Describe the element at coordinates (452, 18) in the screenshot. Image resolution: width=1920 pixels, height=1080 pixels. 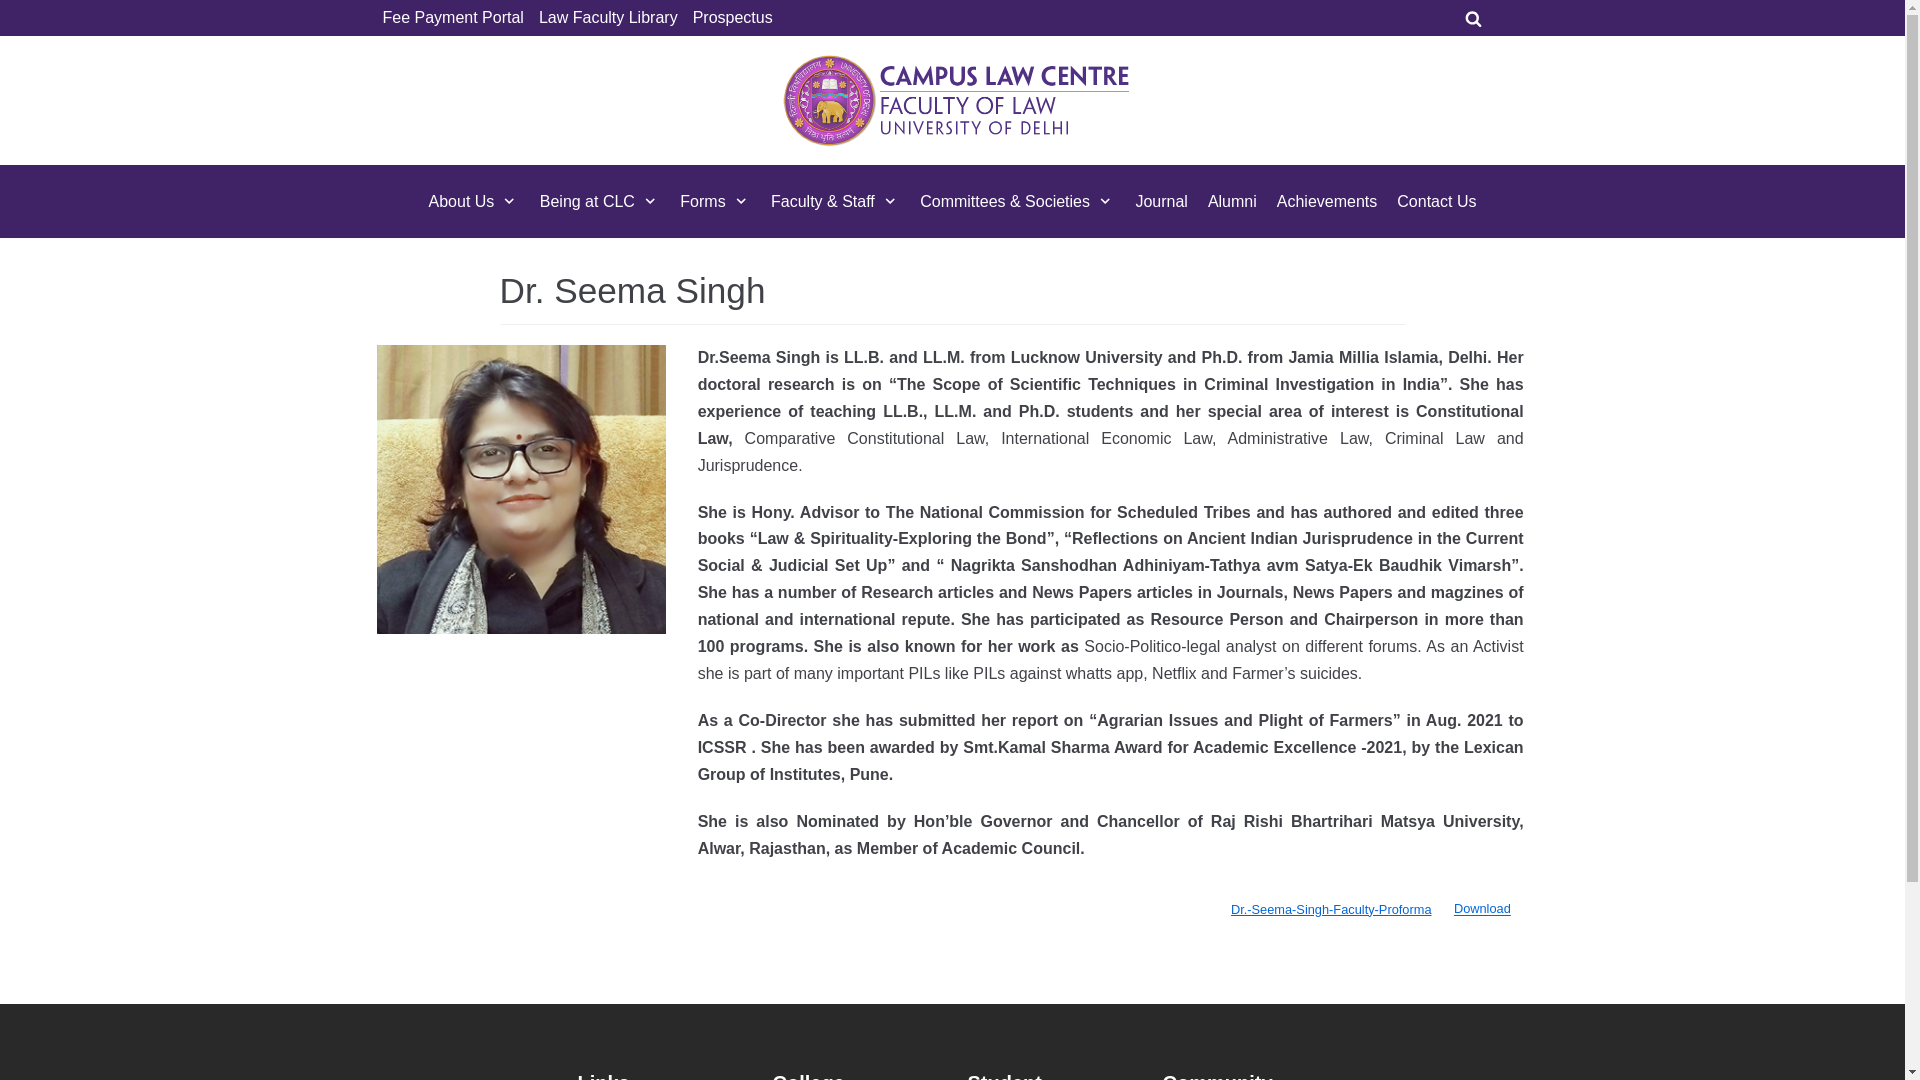
I see `Fee Payment Portal` at that location.